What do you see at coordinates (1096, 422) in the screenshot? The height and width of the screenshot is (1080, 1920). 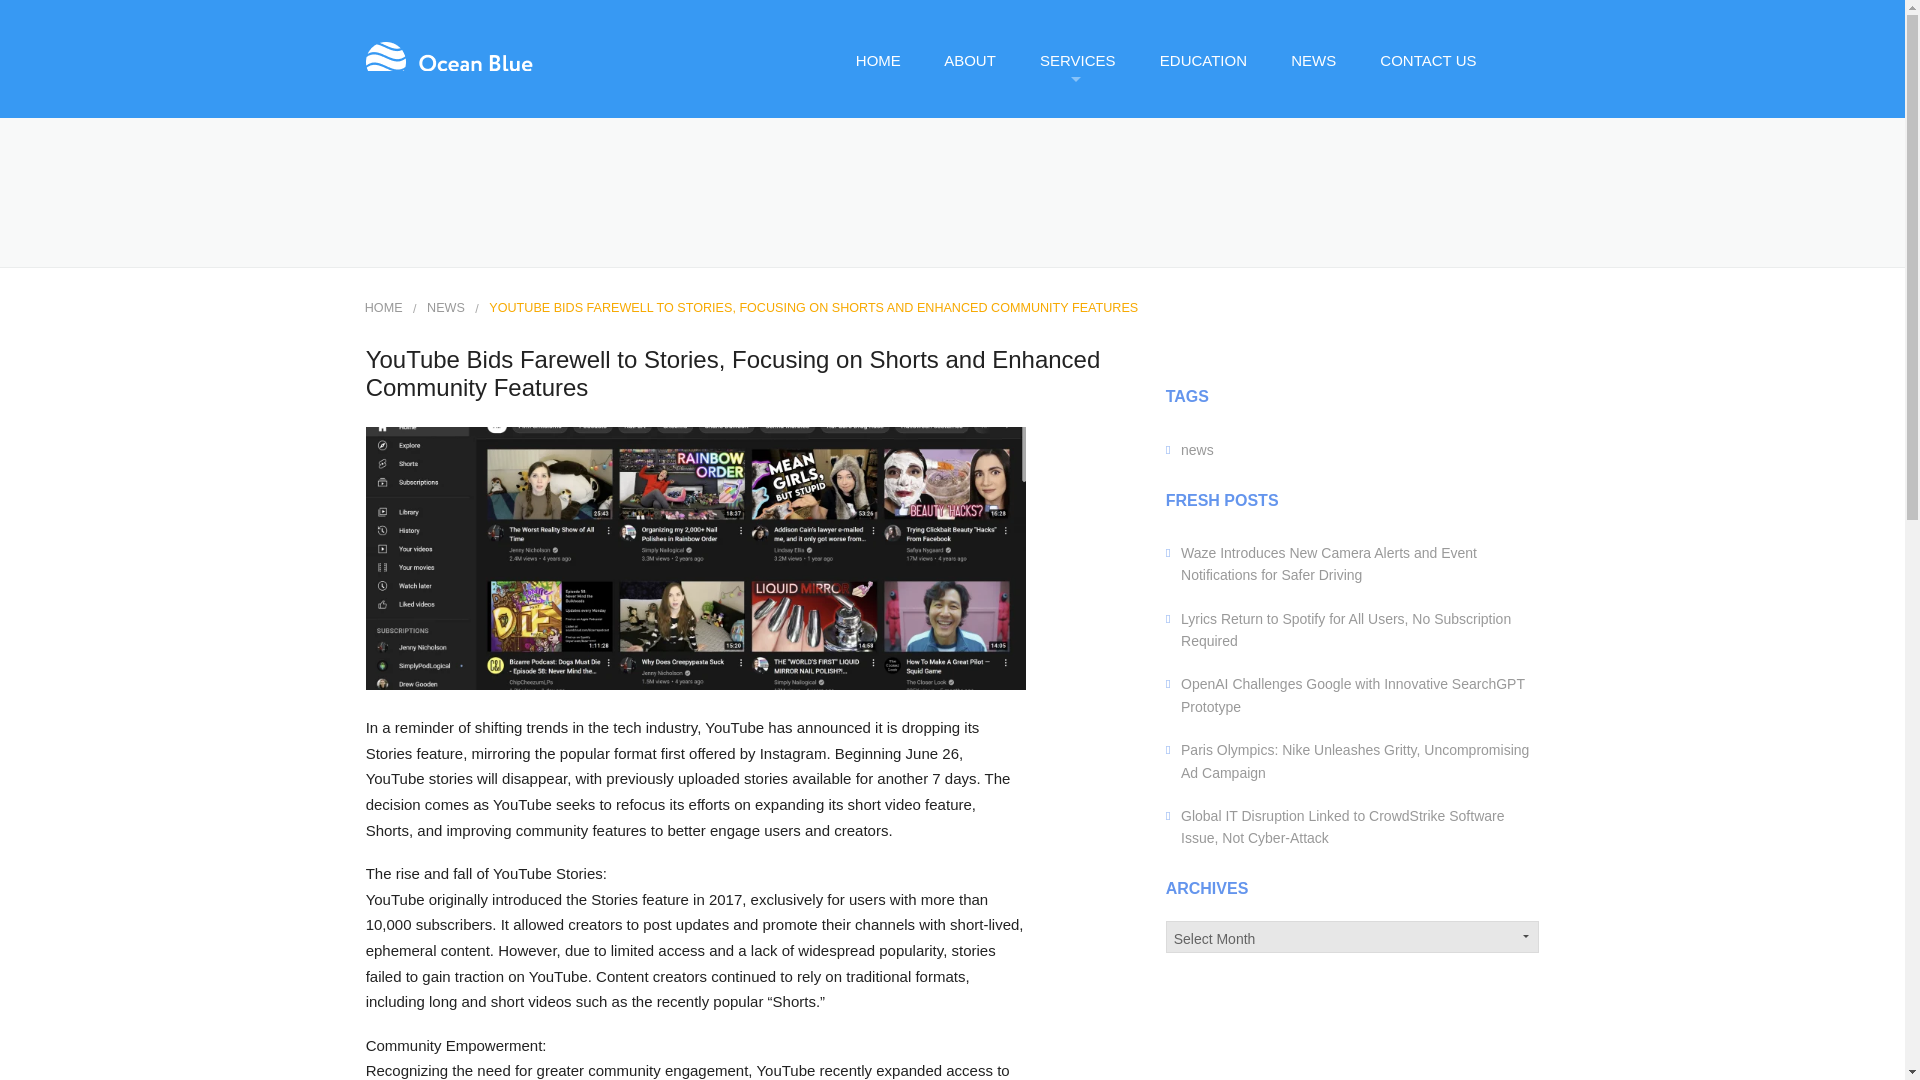 I see `TRAFFIC BUYING. EMAIL OUTREACH` at bounding box center [1096, 422].